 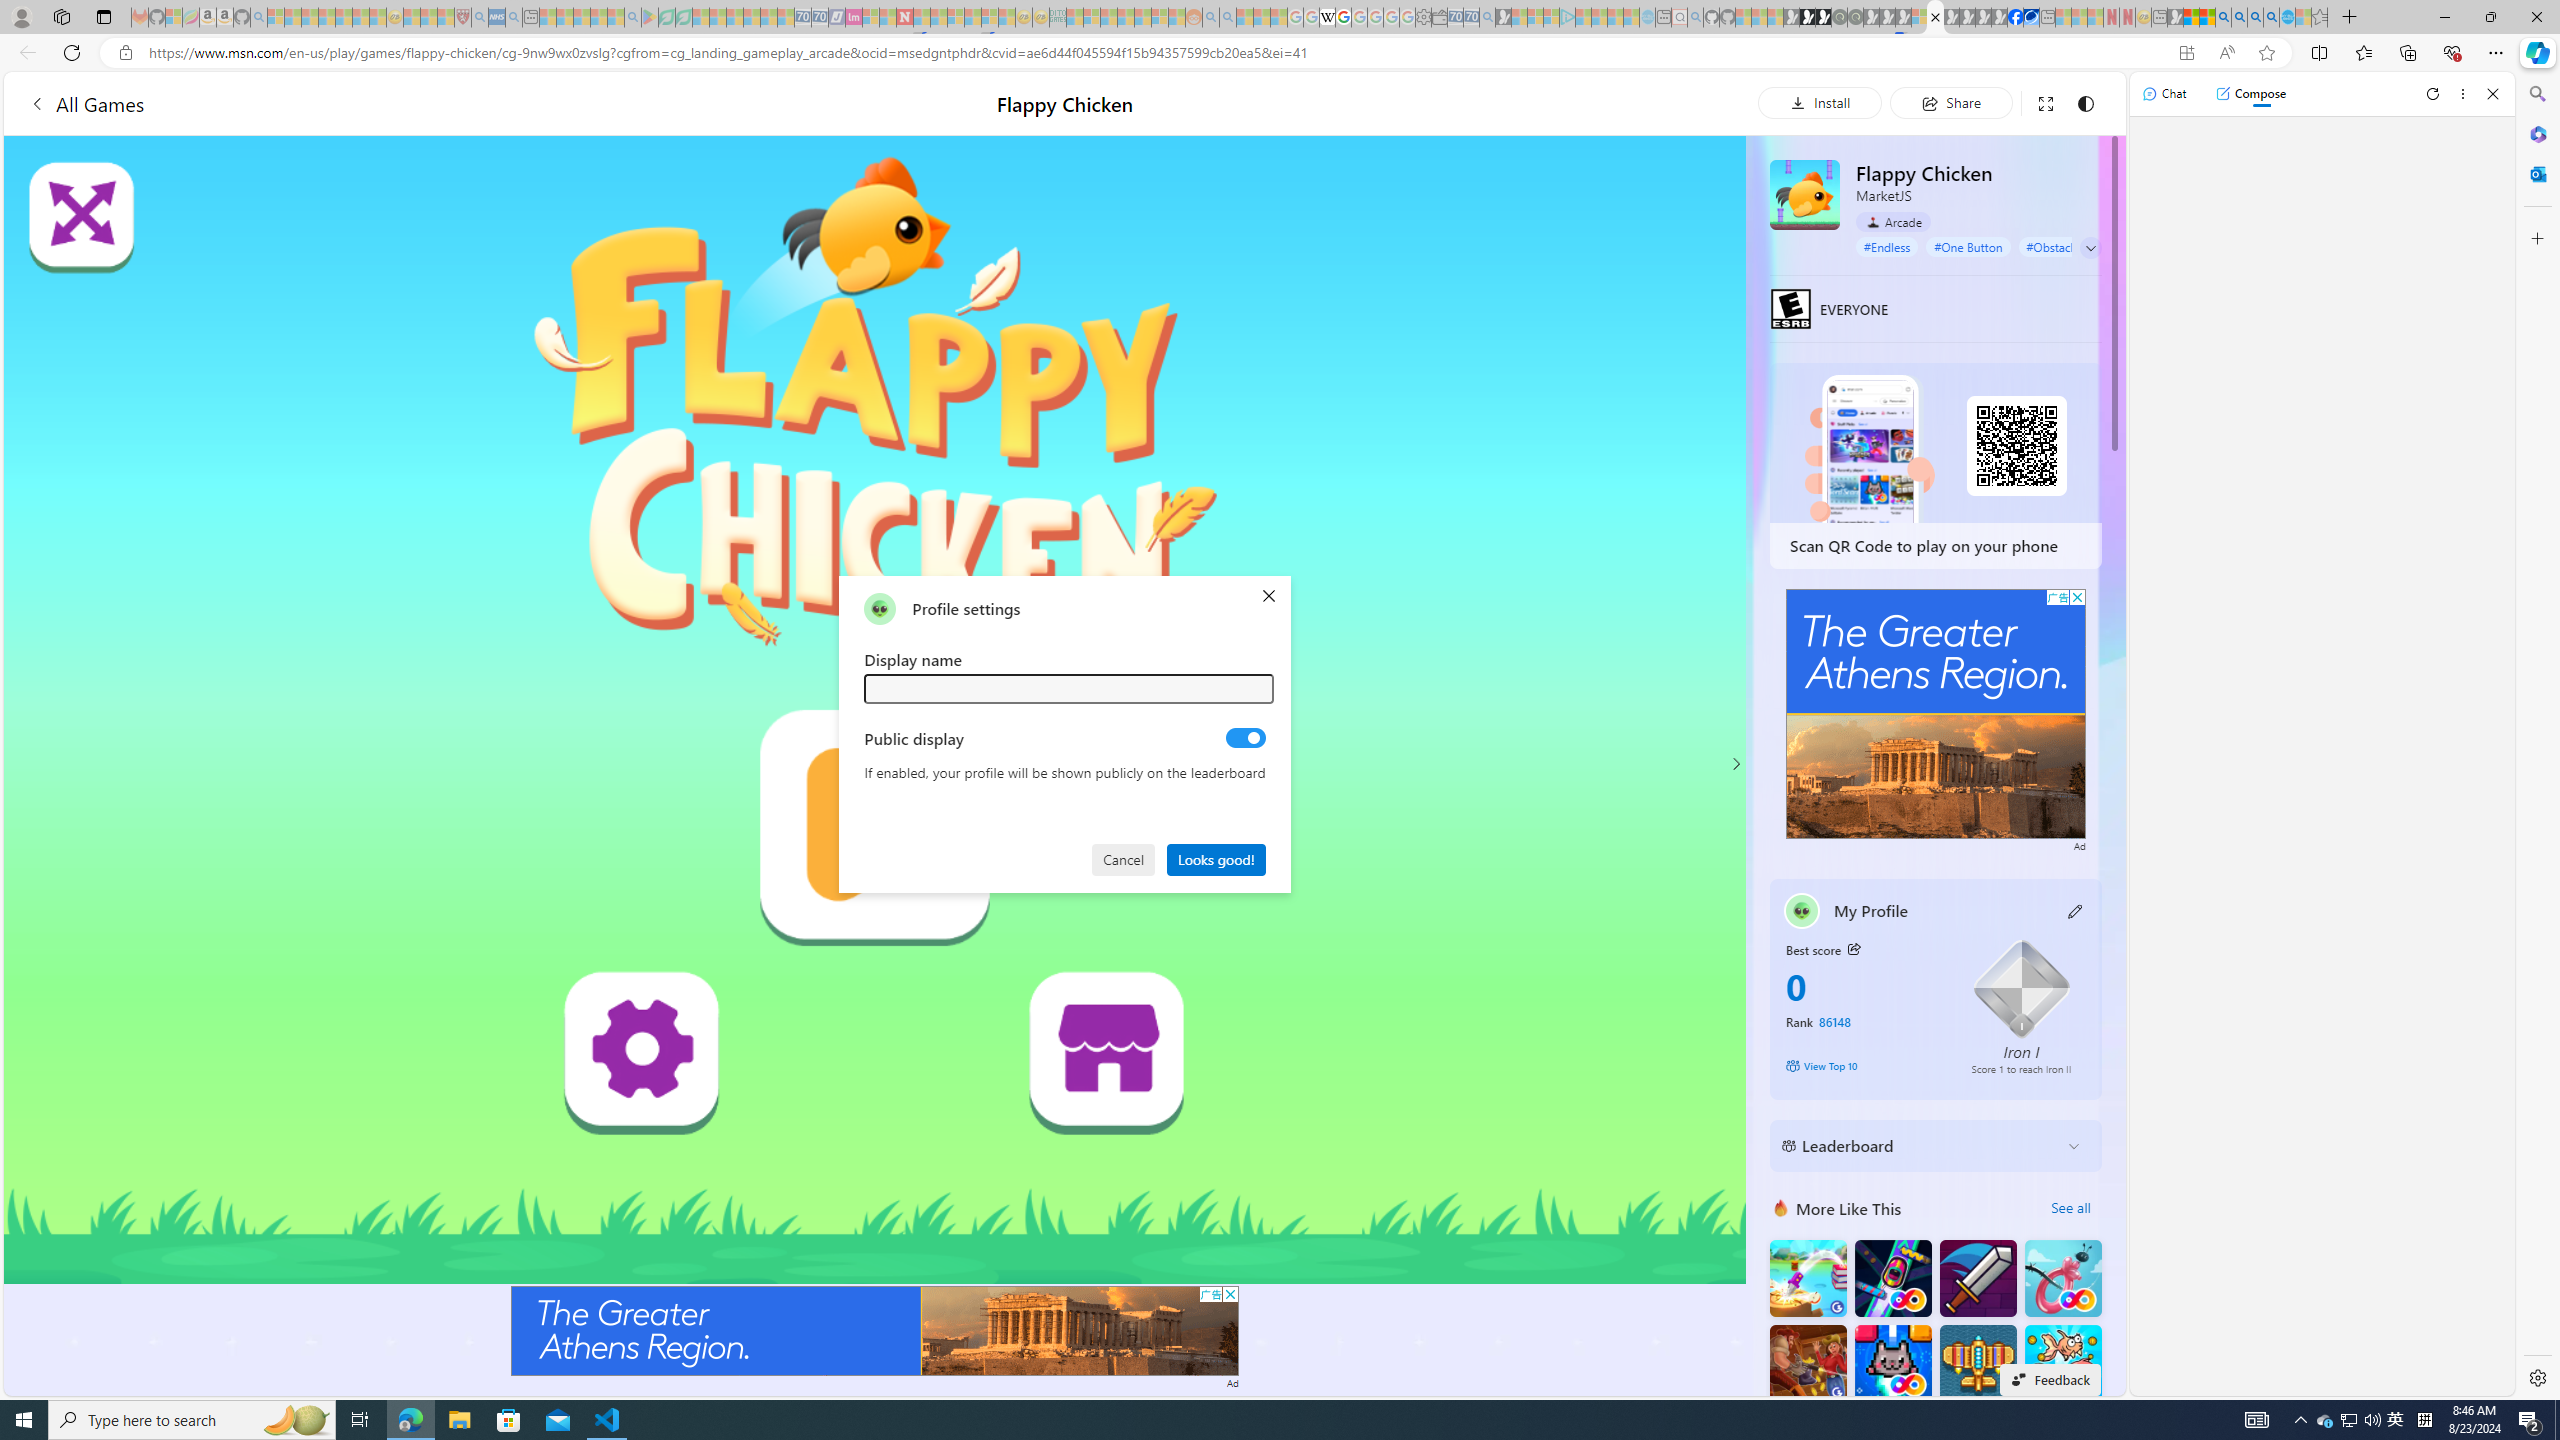 I want to click on Future Focus Report 2024 - Sleeping, so click(x=1854, y=17).